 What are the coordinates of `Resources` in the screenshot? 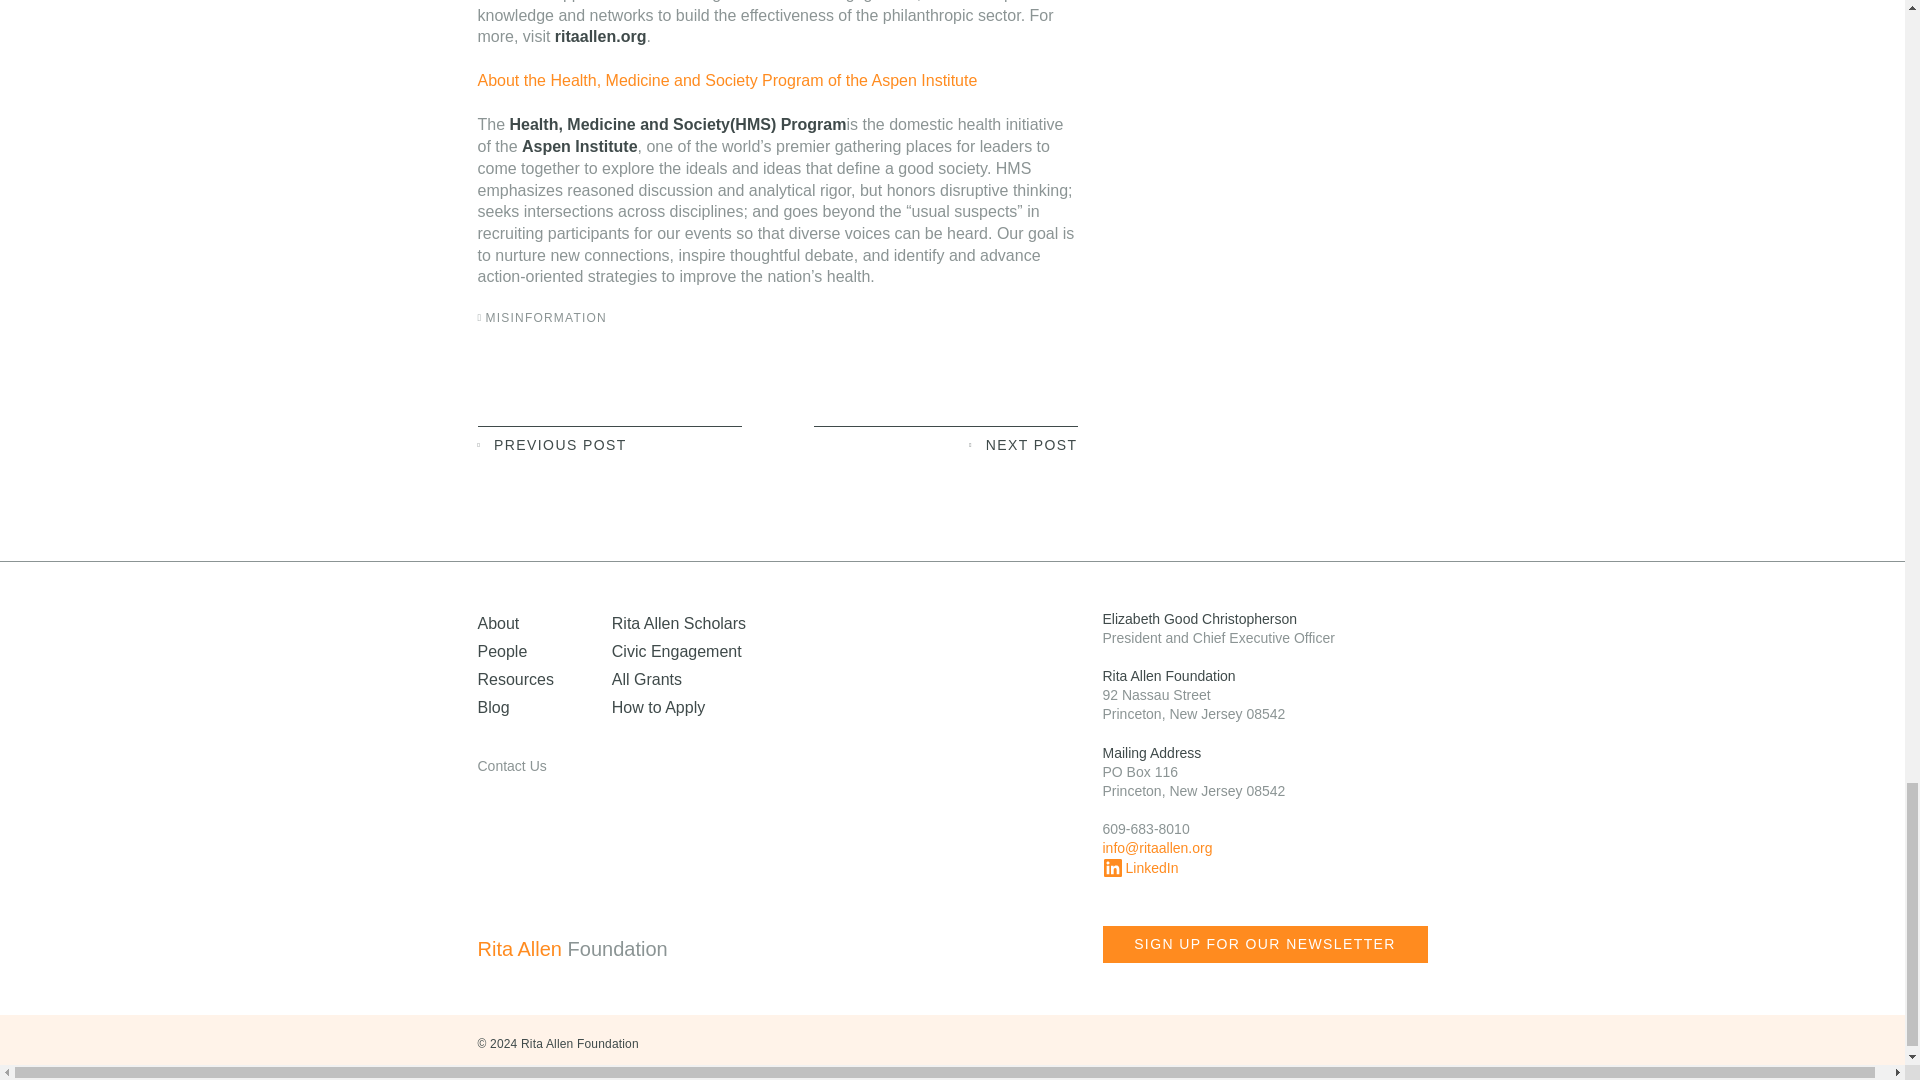 It's located at (516, 678).